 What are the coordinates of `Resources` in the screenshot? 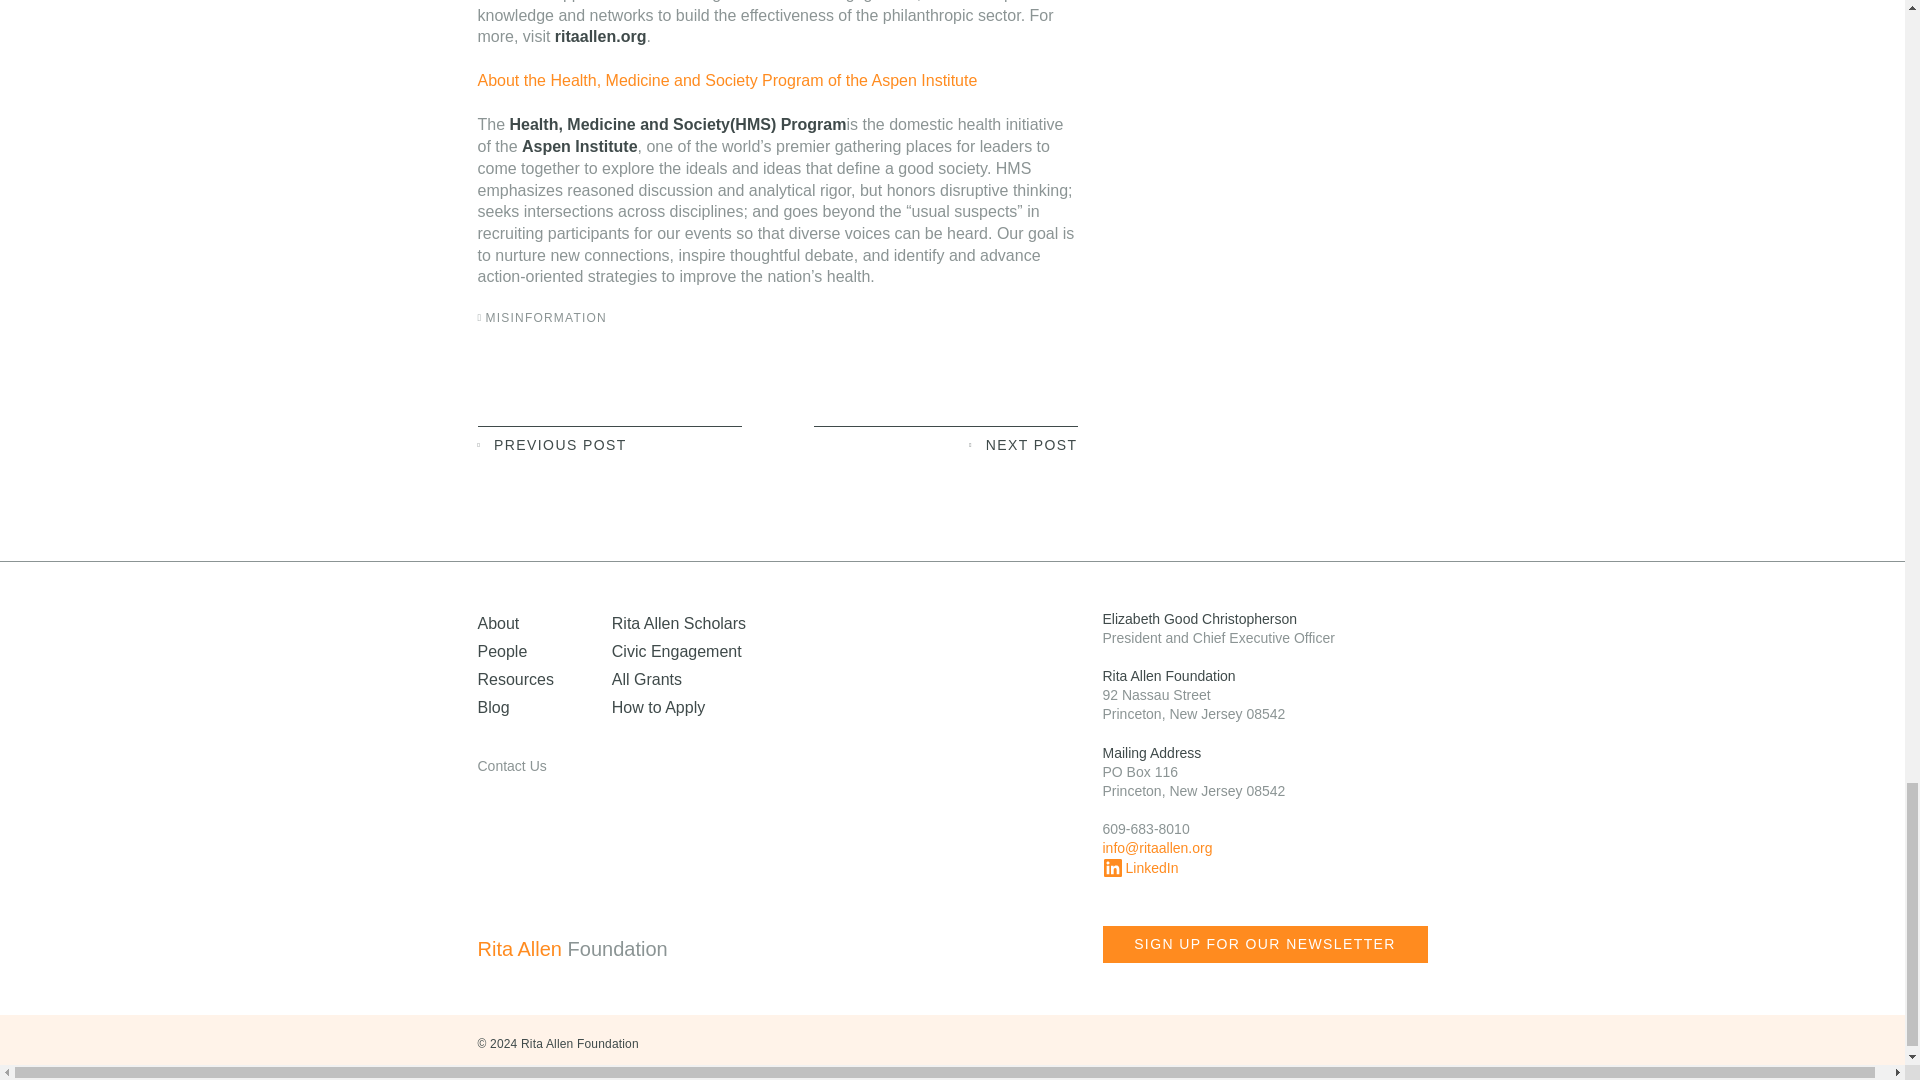 It's located at (516, 678).